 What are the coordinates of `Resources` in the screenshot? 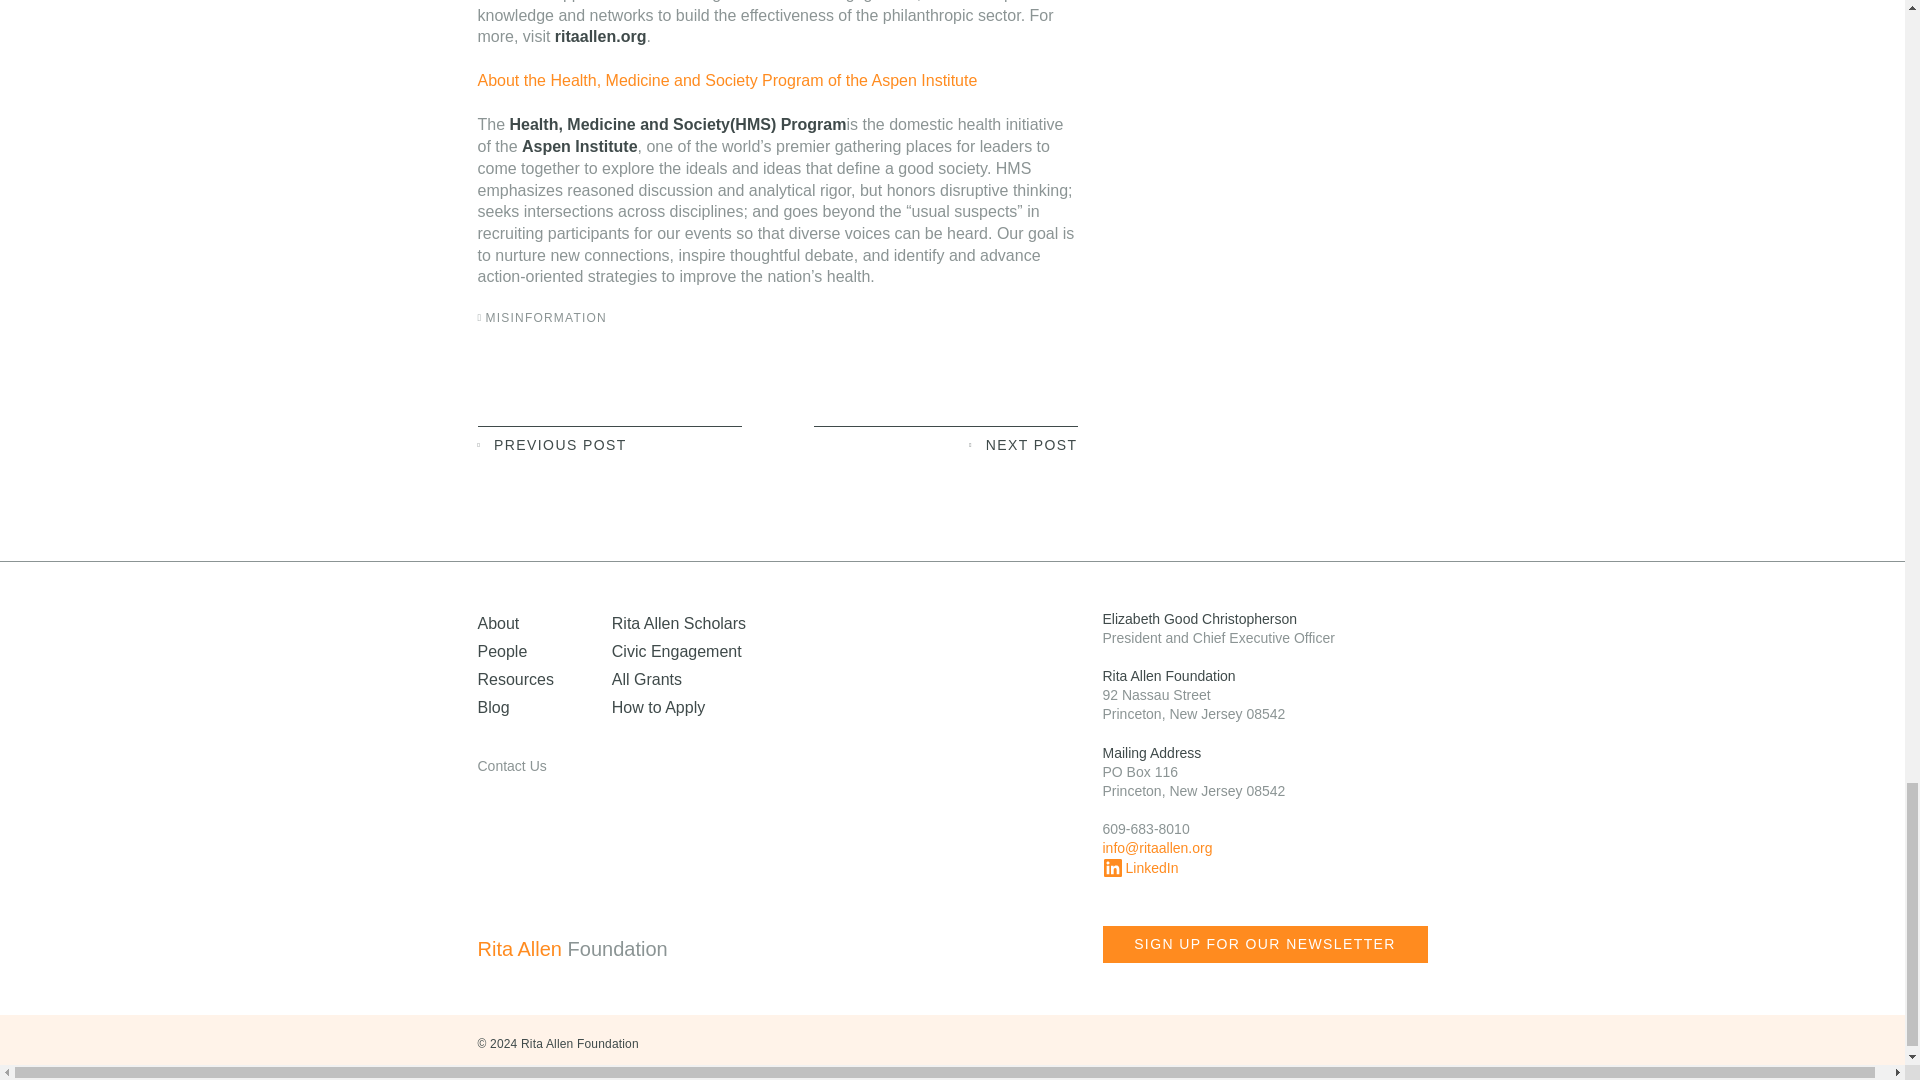 It's located at (516, 678).